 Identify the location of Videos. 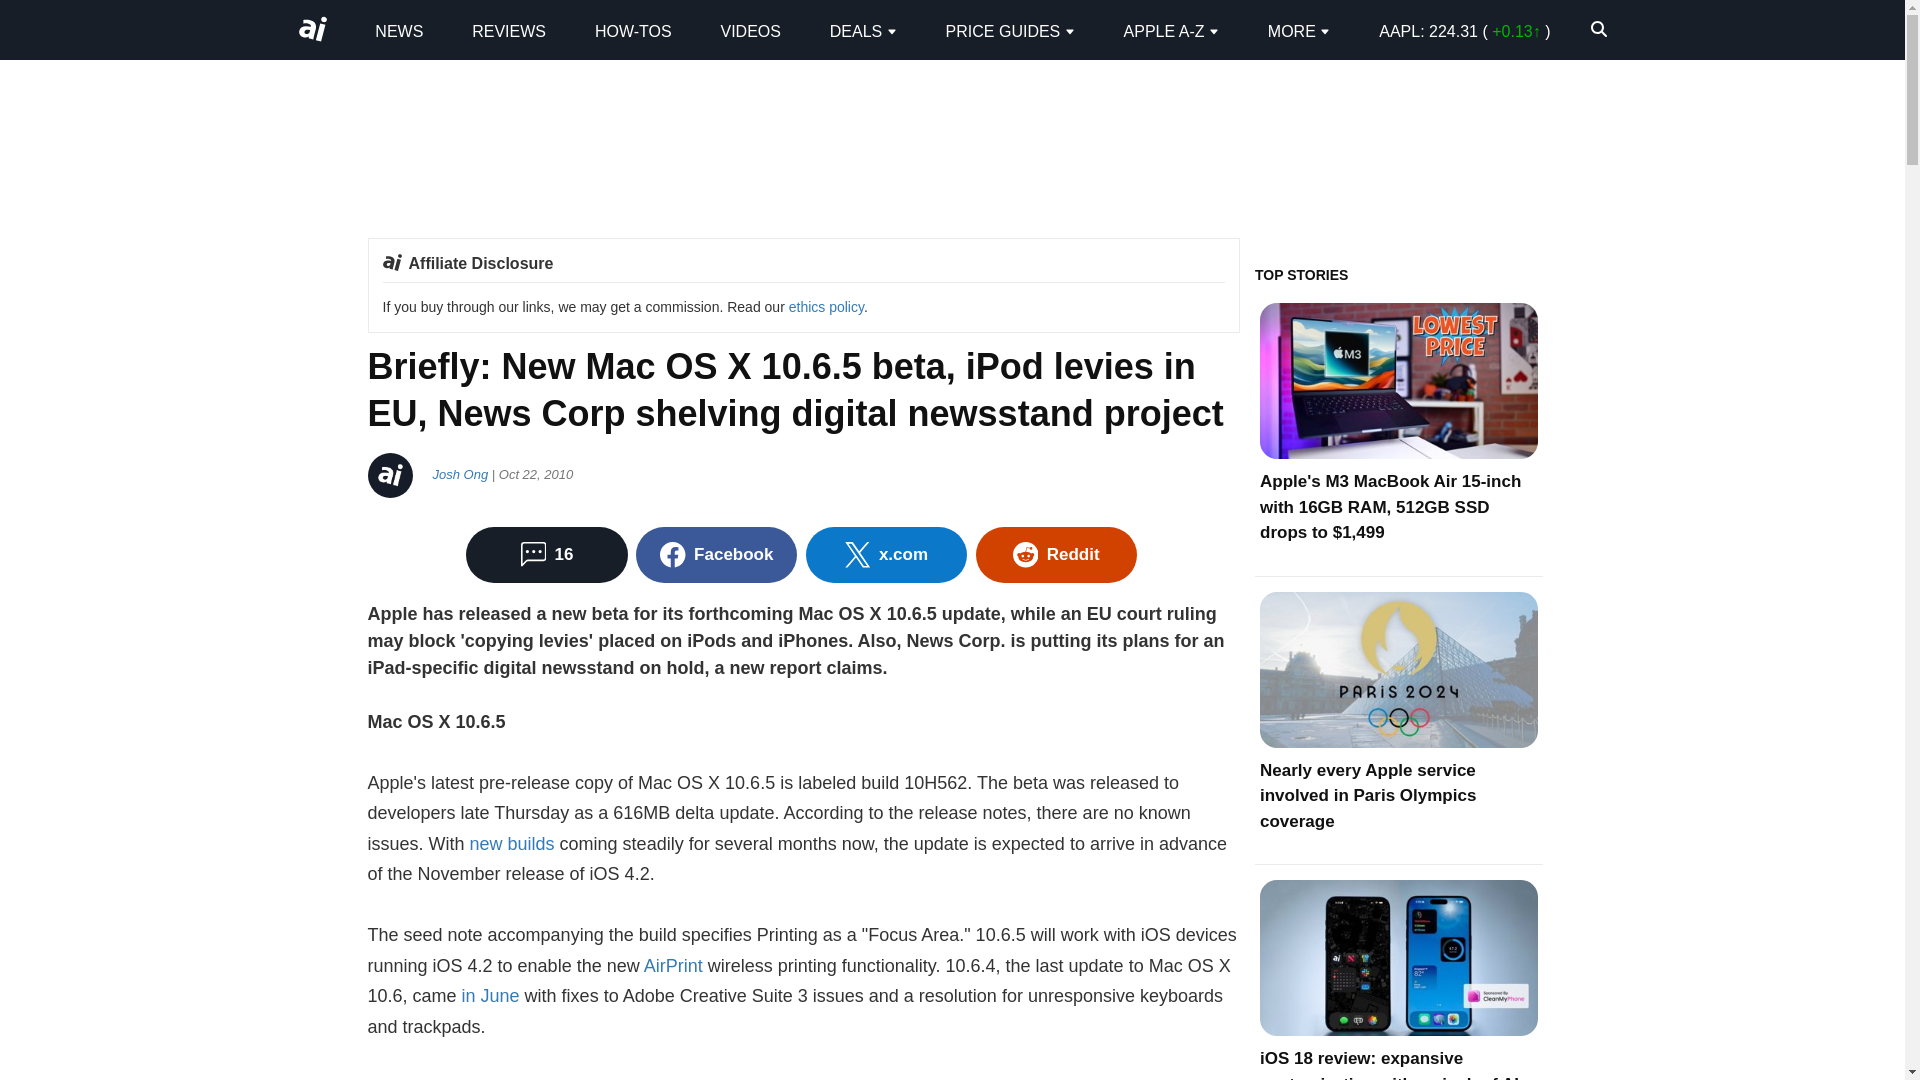
(750, 30).